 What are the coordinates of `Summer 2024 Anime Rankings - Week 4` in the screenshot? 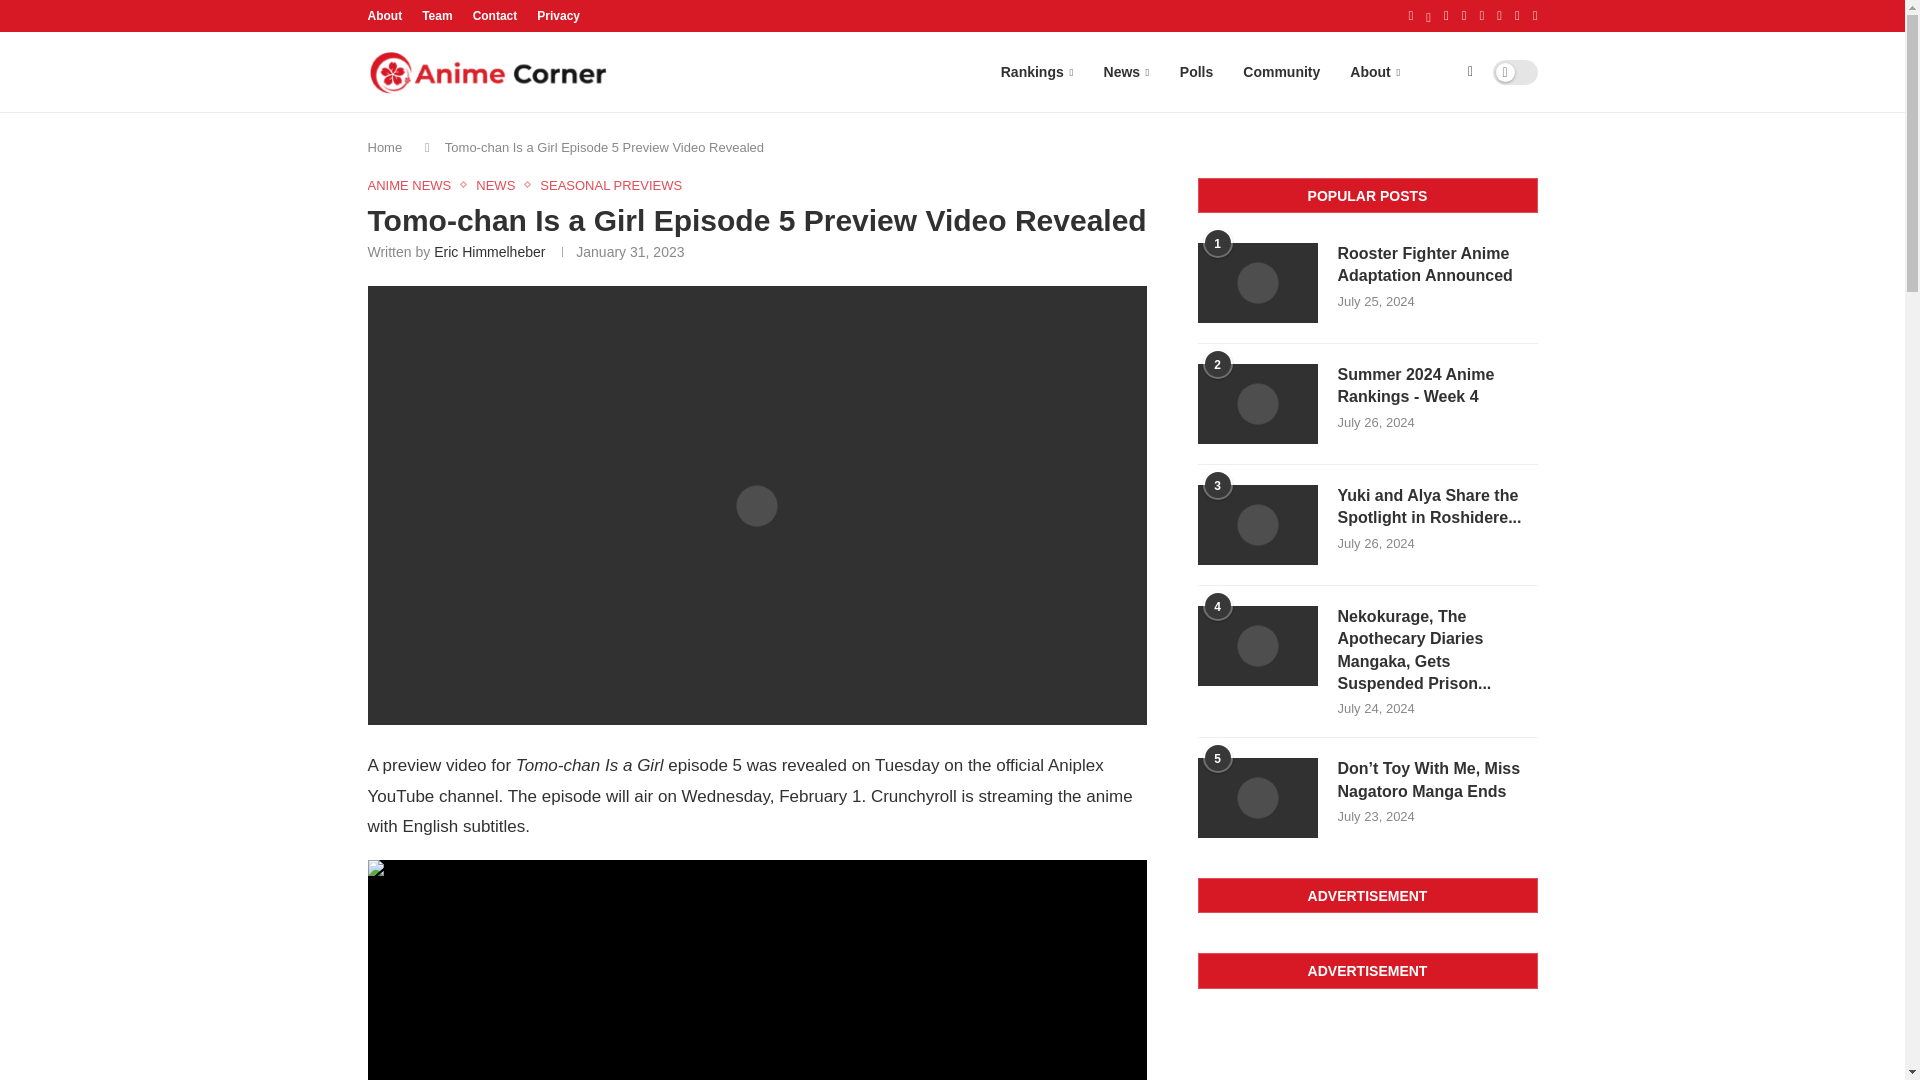 It's located at (1438, 386).